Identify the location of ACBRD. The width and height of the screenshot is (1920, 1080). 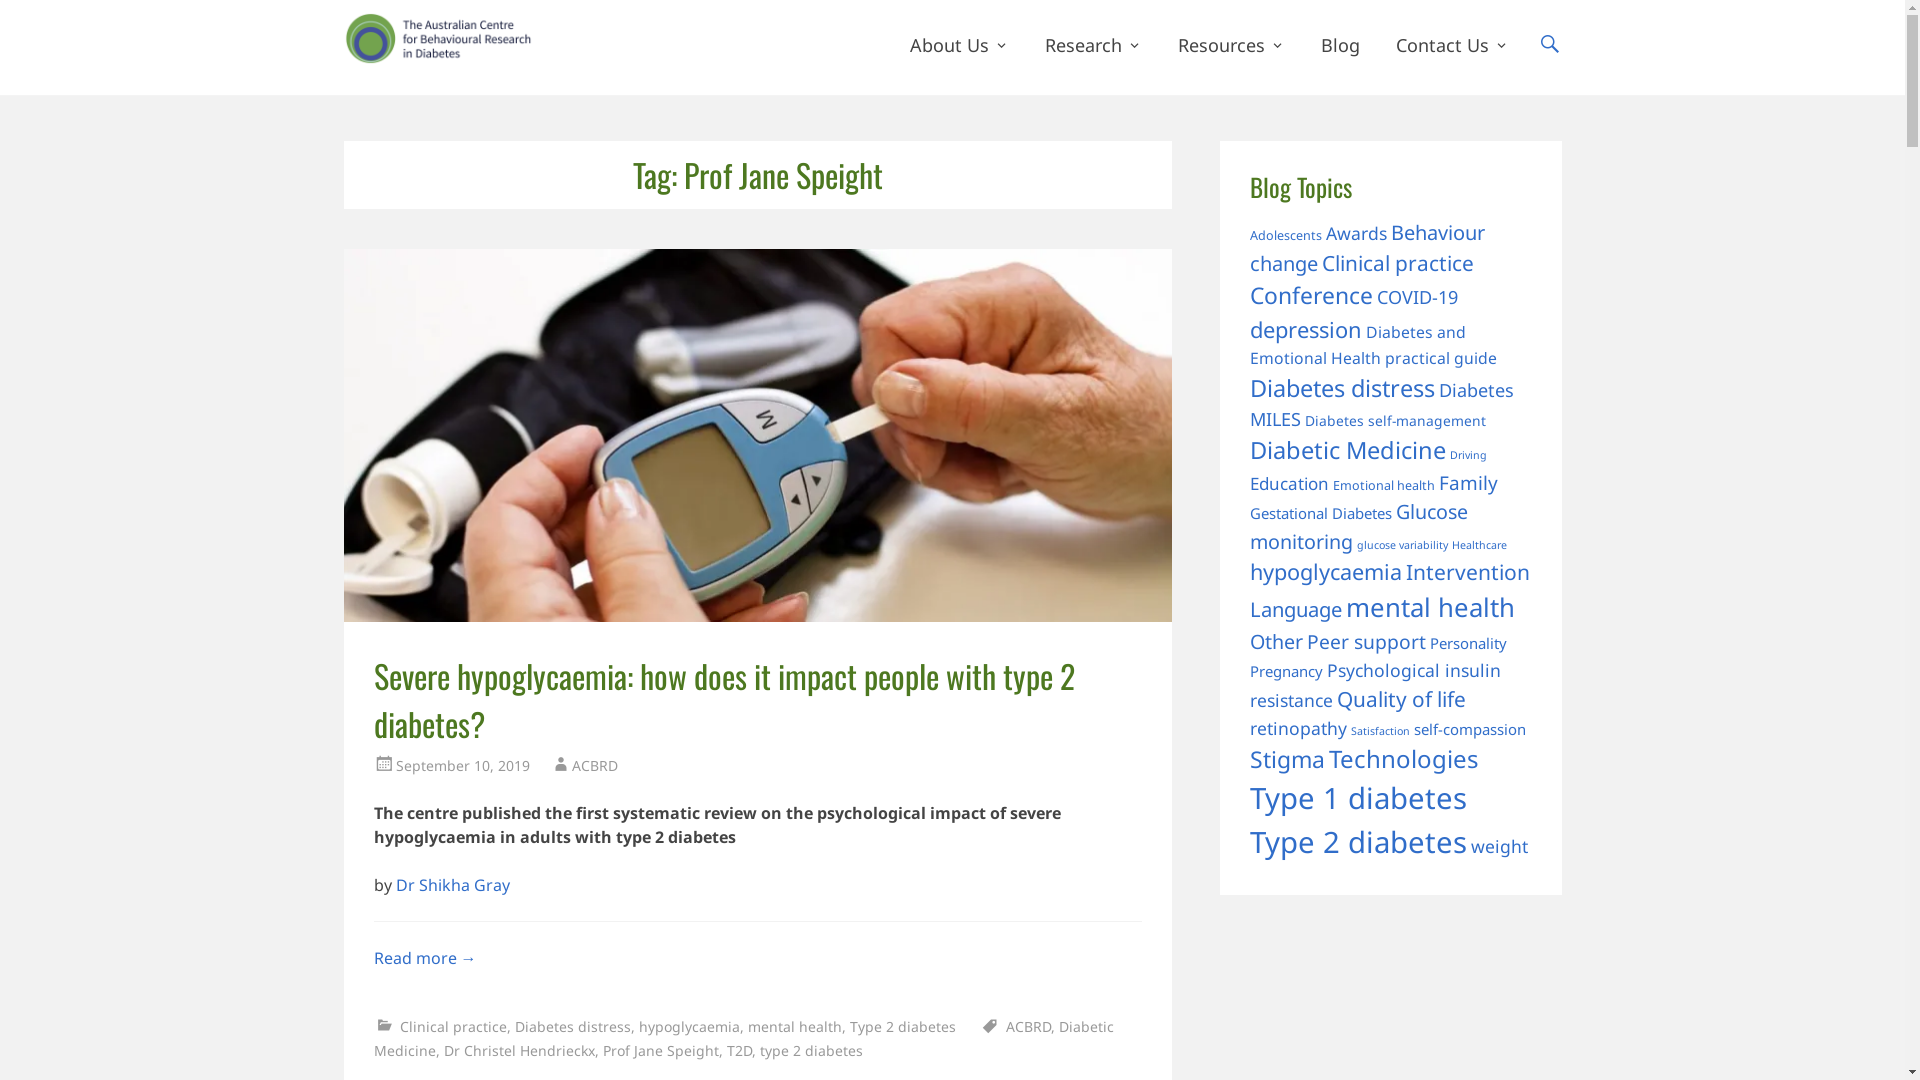
(595, 766).